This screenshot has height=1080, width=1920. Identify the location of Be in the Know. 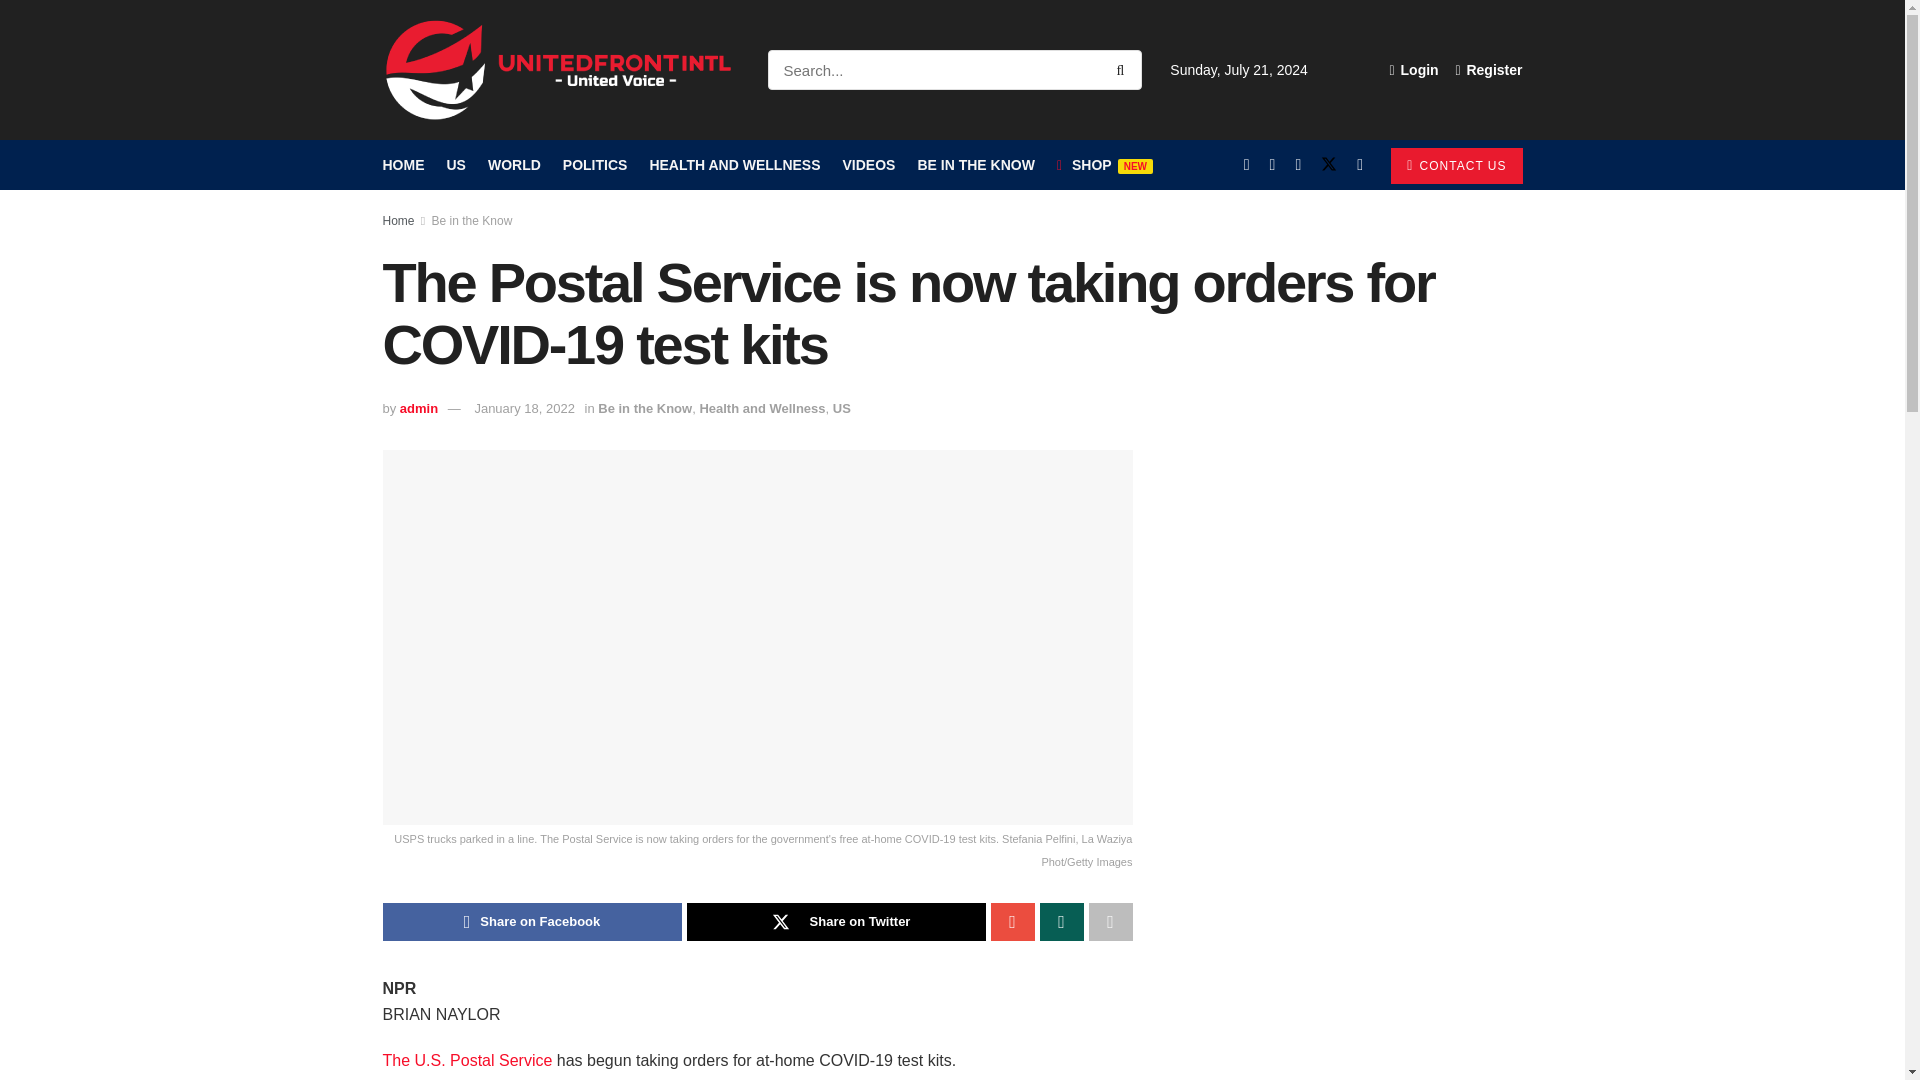
(644, 408).